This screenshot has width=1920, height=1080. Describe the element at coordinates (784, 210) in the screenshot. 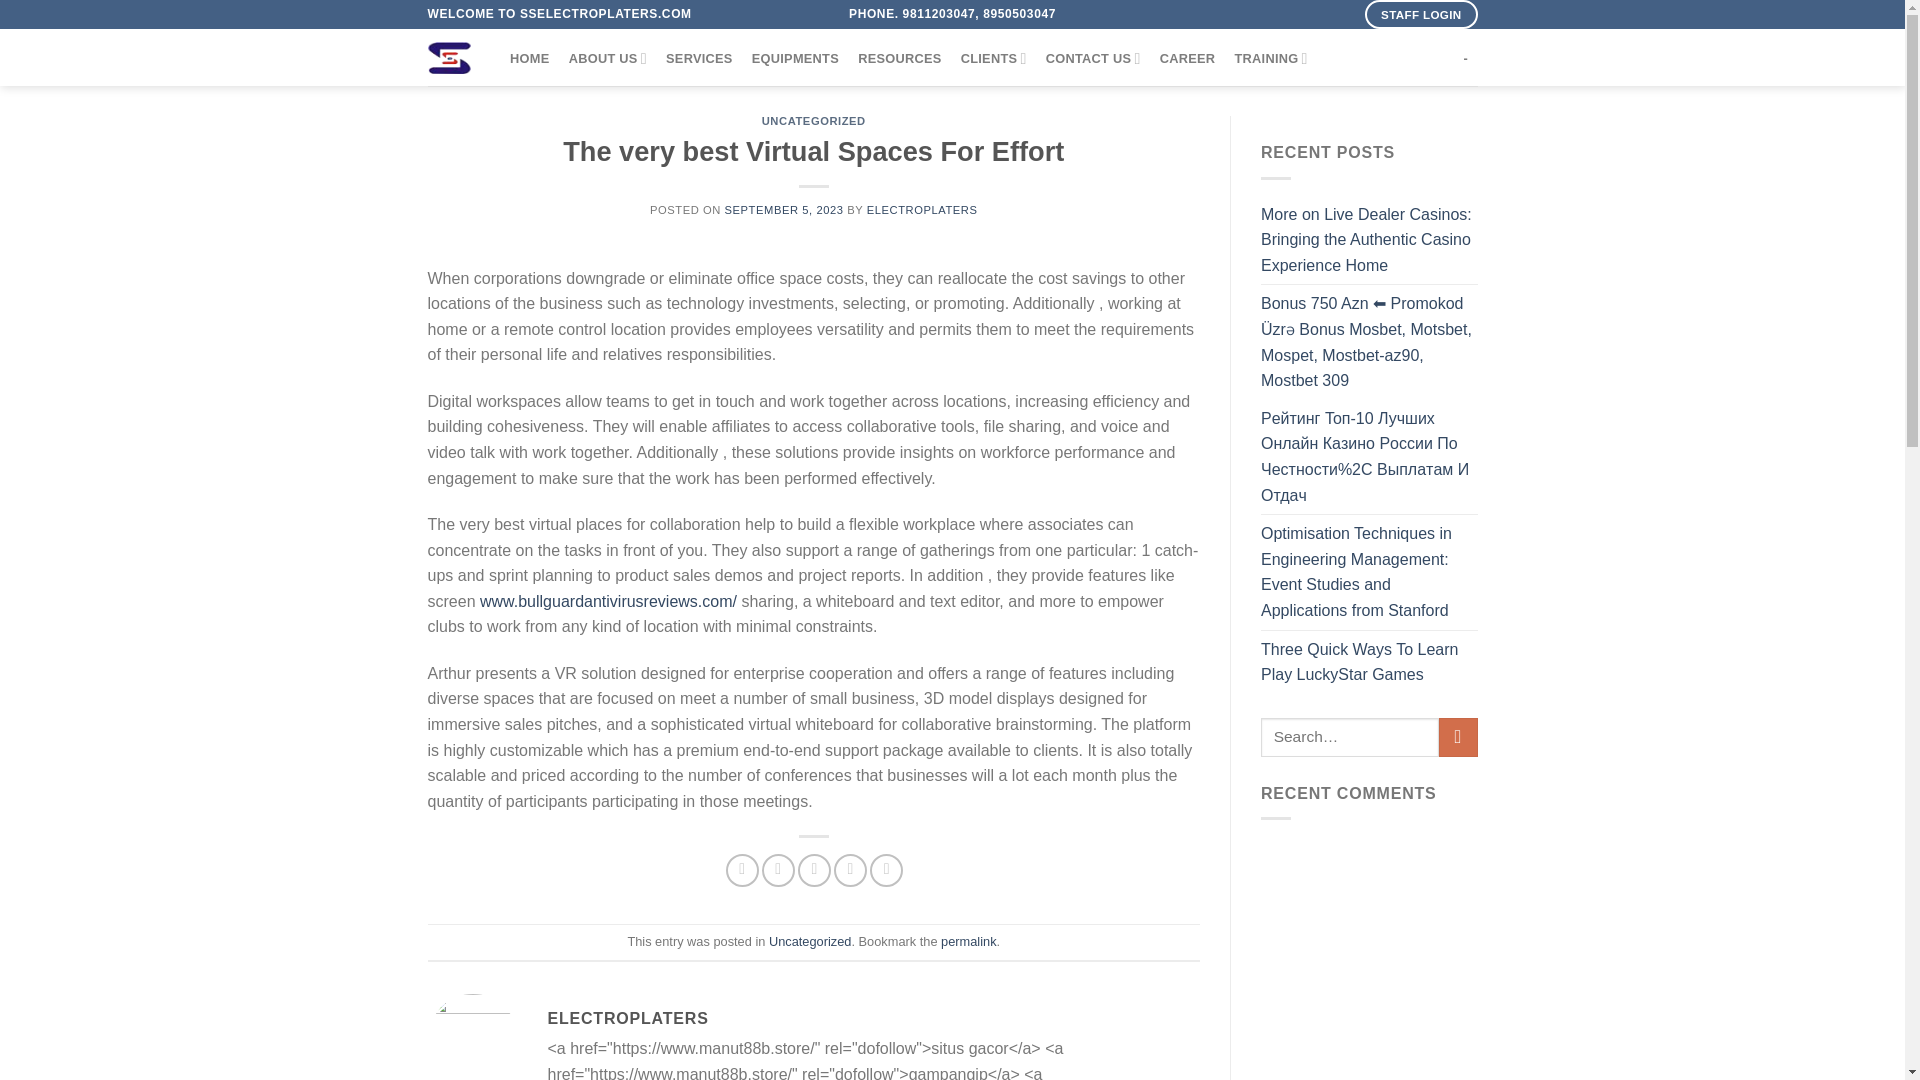

I see `SEPTEMBER 5, 2023` at that location.